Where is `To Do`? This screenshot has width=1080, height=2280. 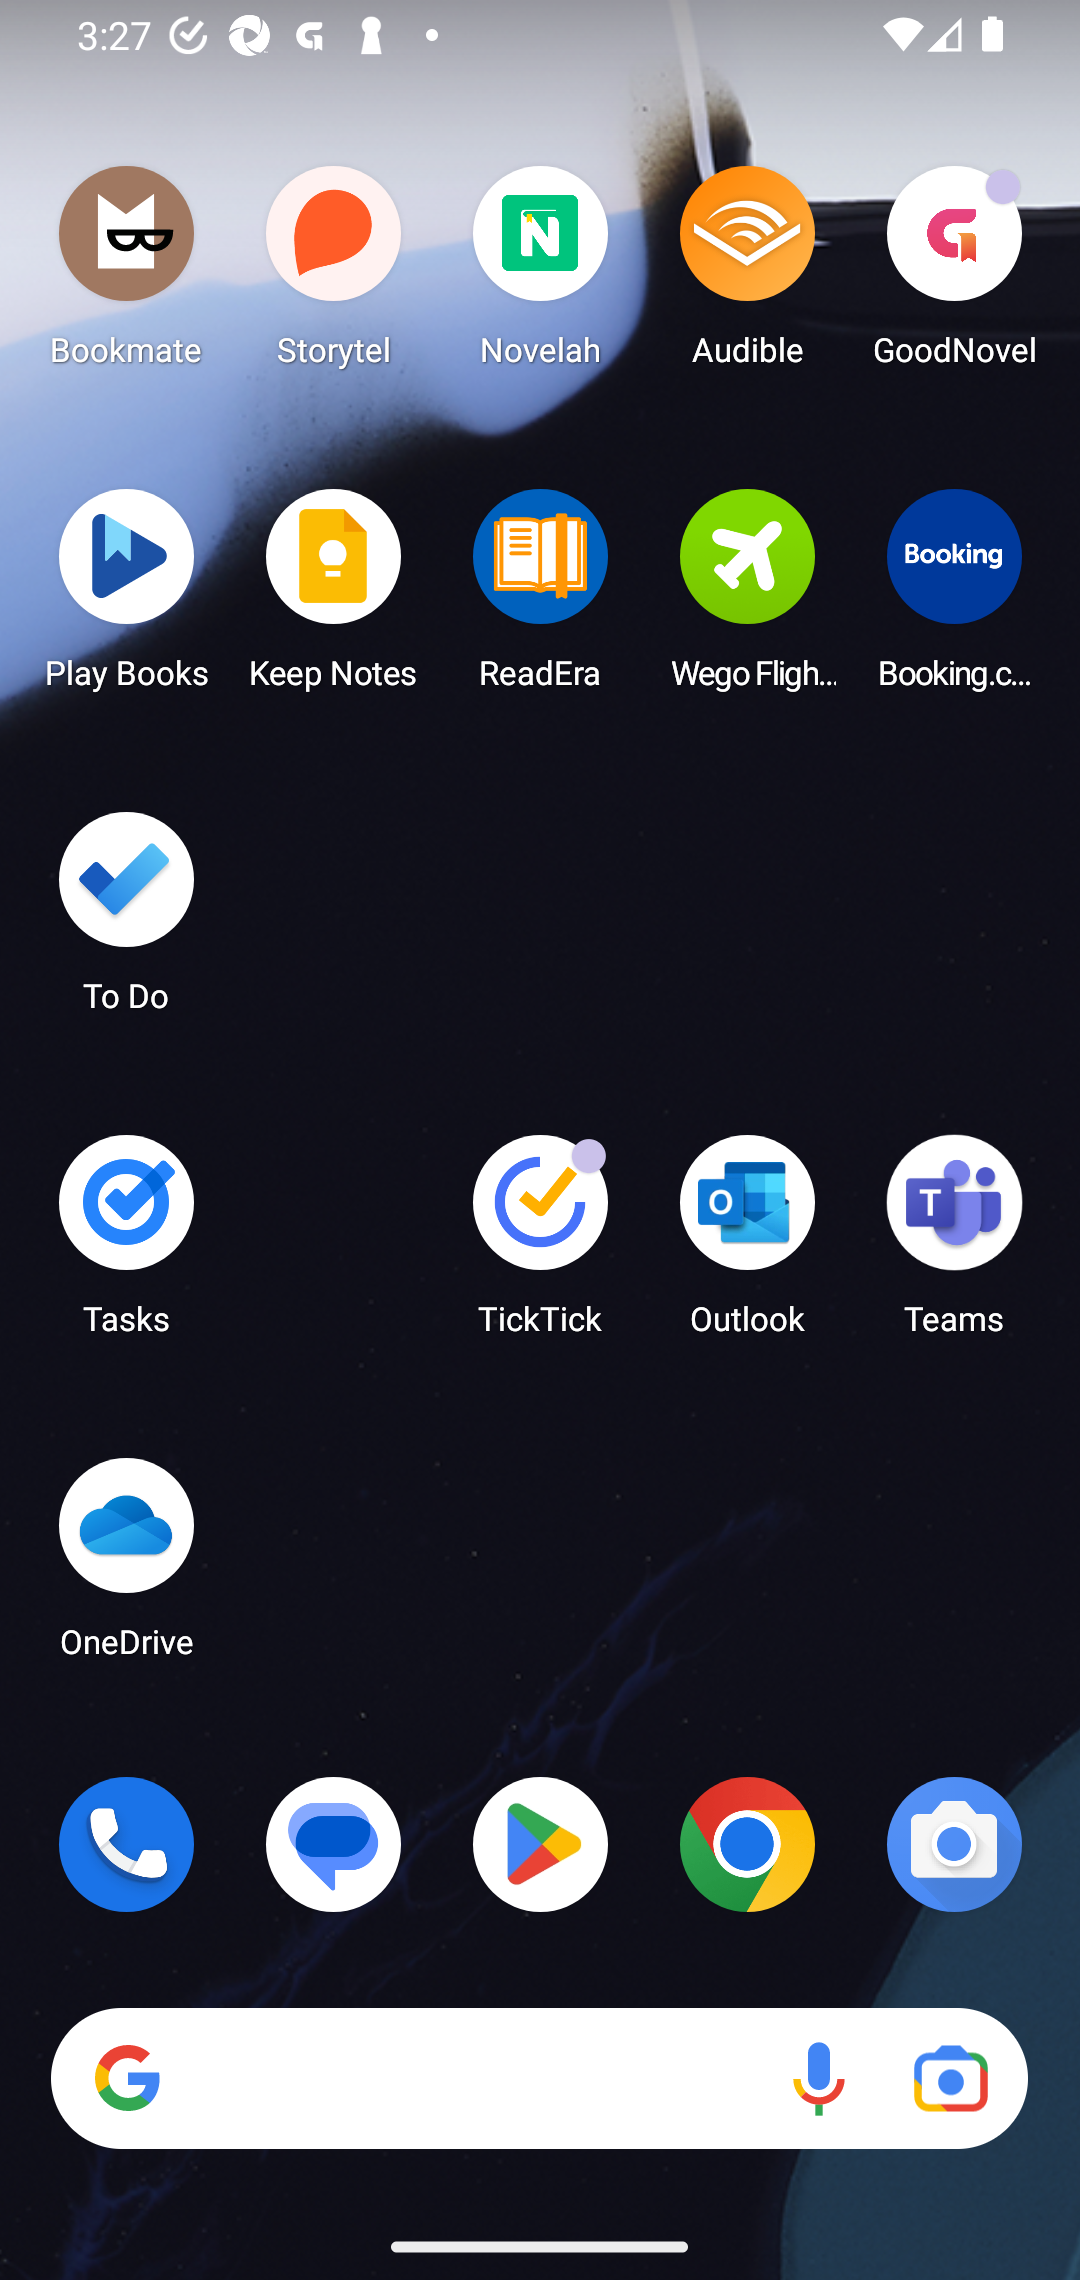
To Do is located at coordinates (126, 921).